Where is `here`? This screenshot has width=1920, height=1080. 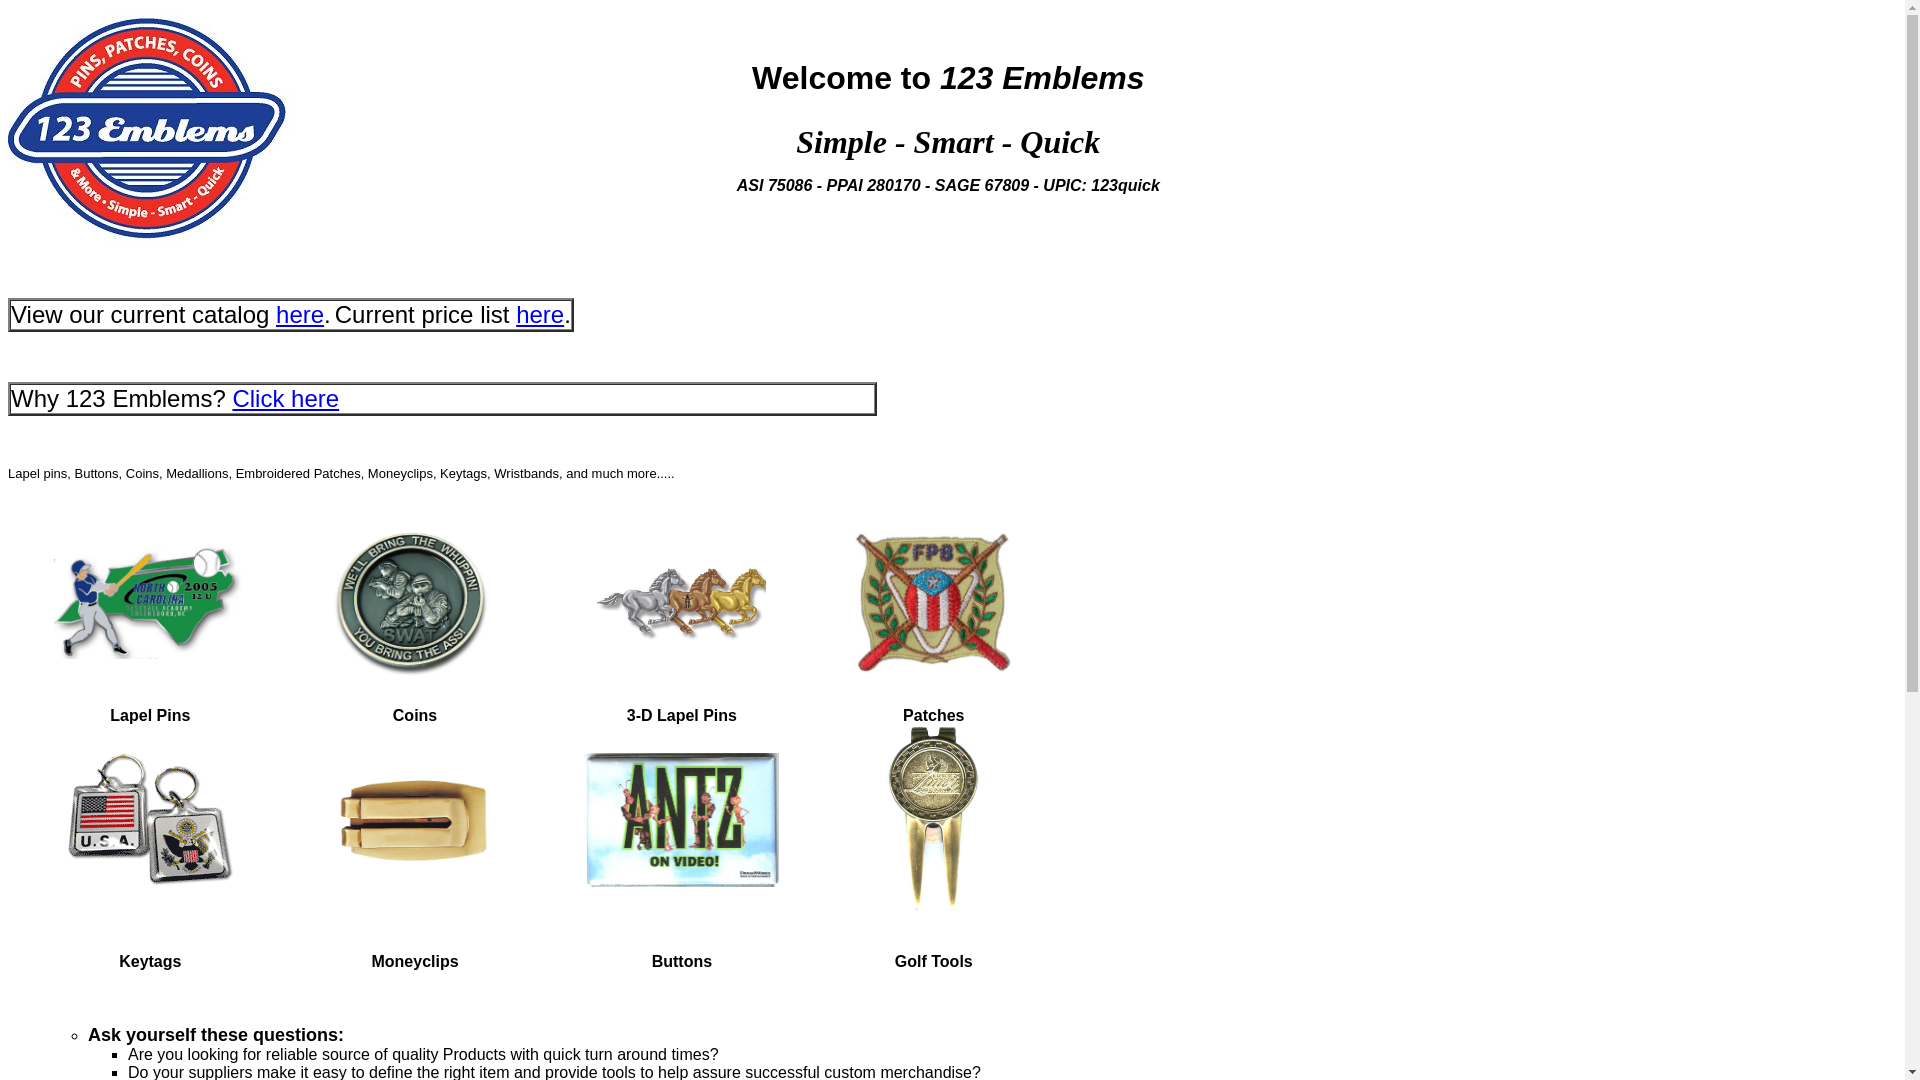
here is located at coordinates (300, 314).